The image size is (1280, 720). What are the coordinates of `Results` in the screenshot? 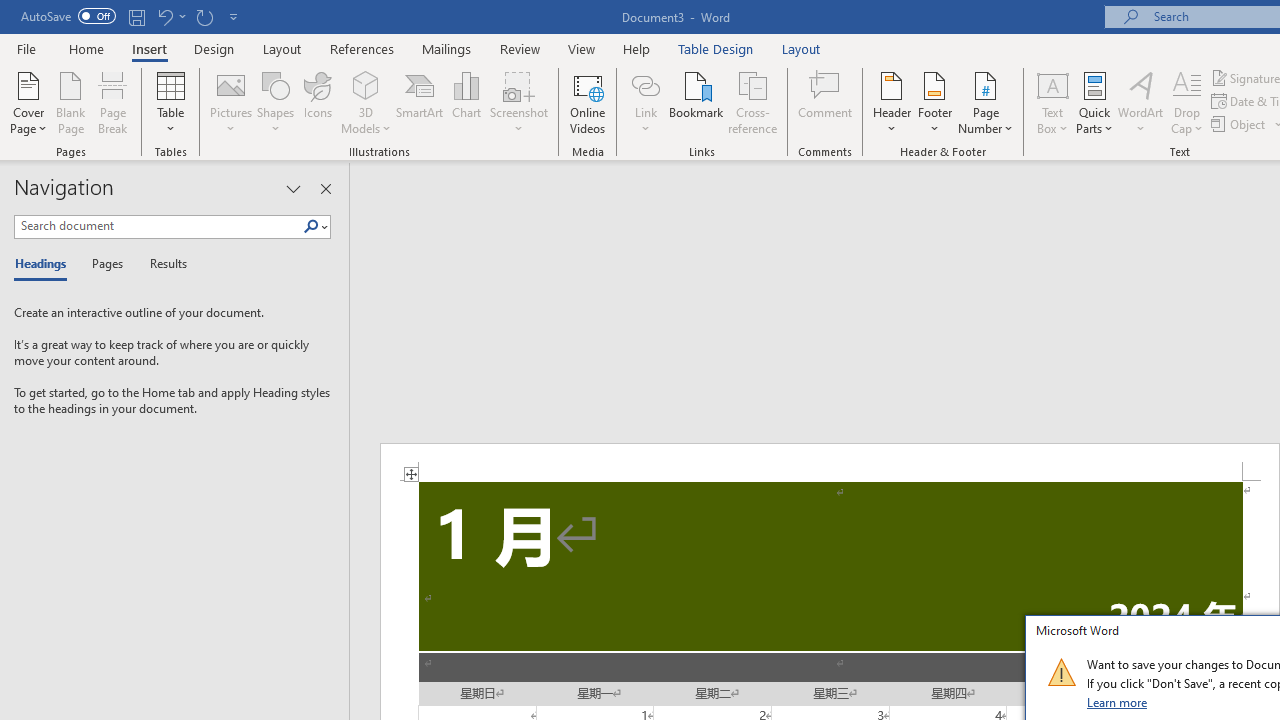 It's located at (162, 264).